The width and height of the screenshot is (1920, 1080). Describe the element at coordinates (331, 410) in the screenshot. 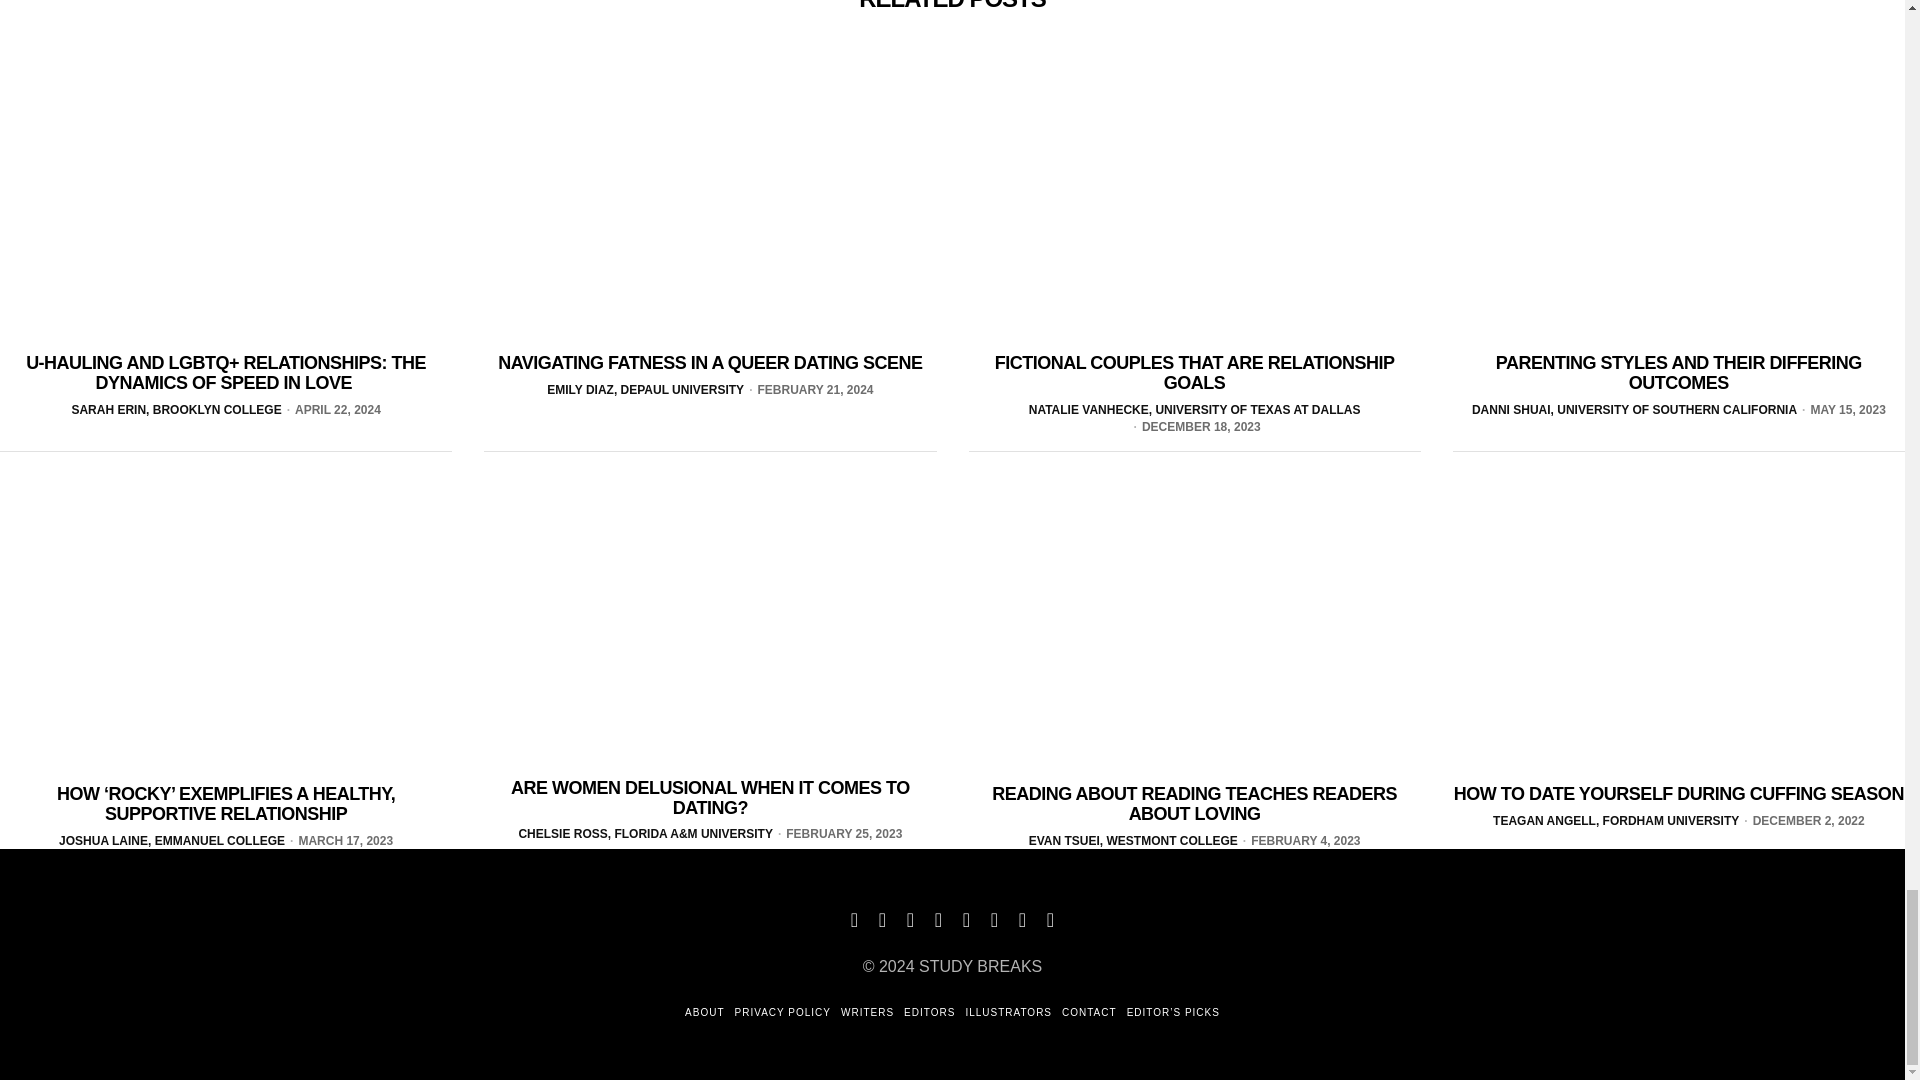

I see `22 Apr, 2024 11:24:44` at that location.